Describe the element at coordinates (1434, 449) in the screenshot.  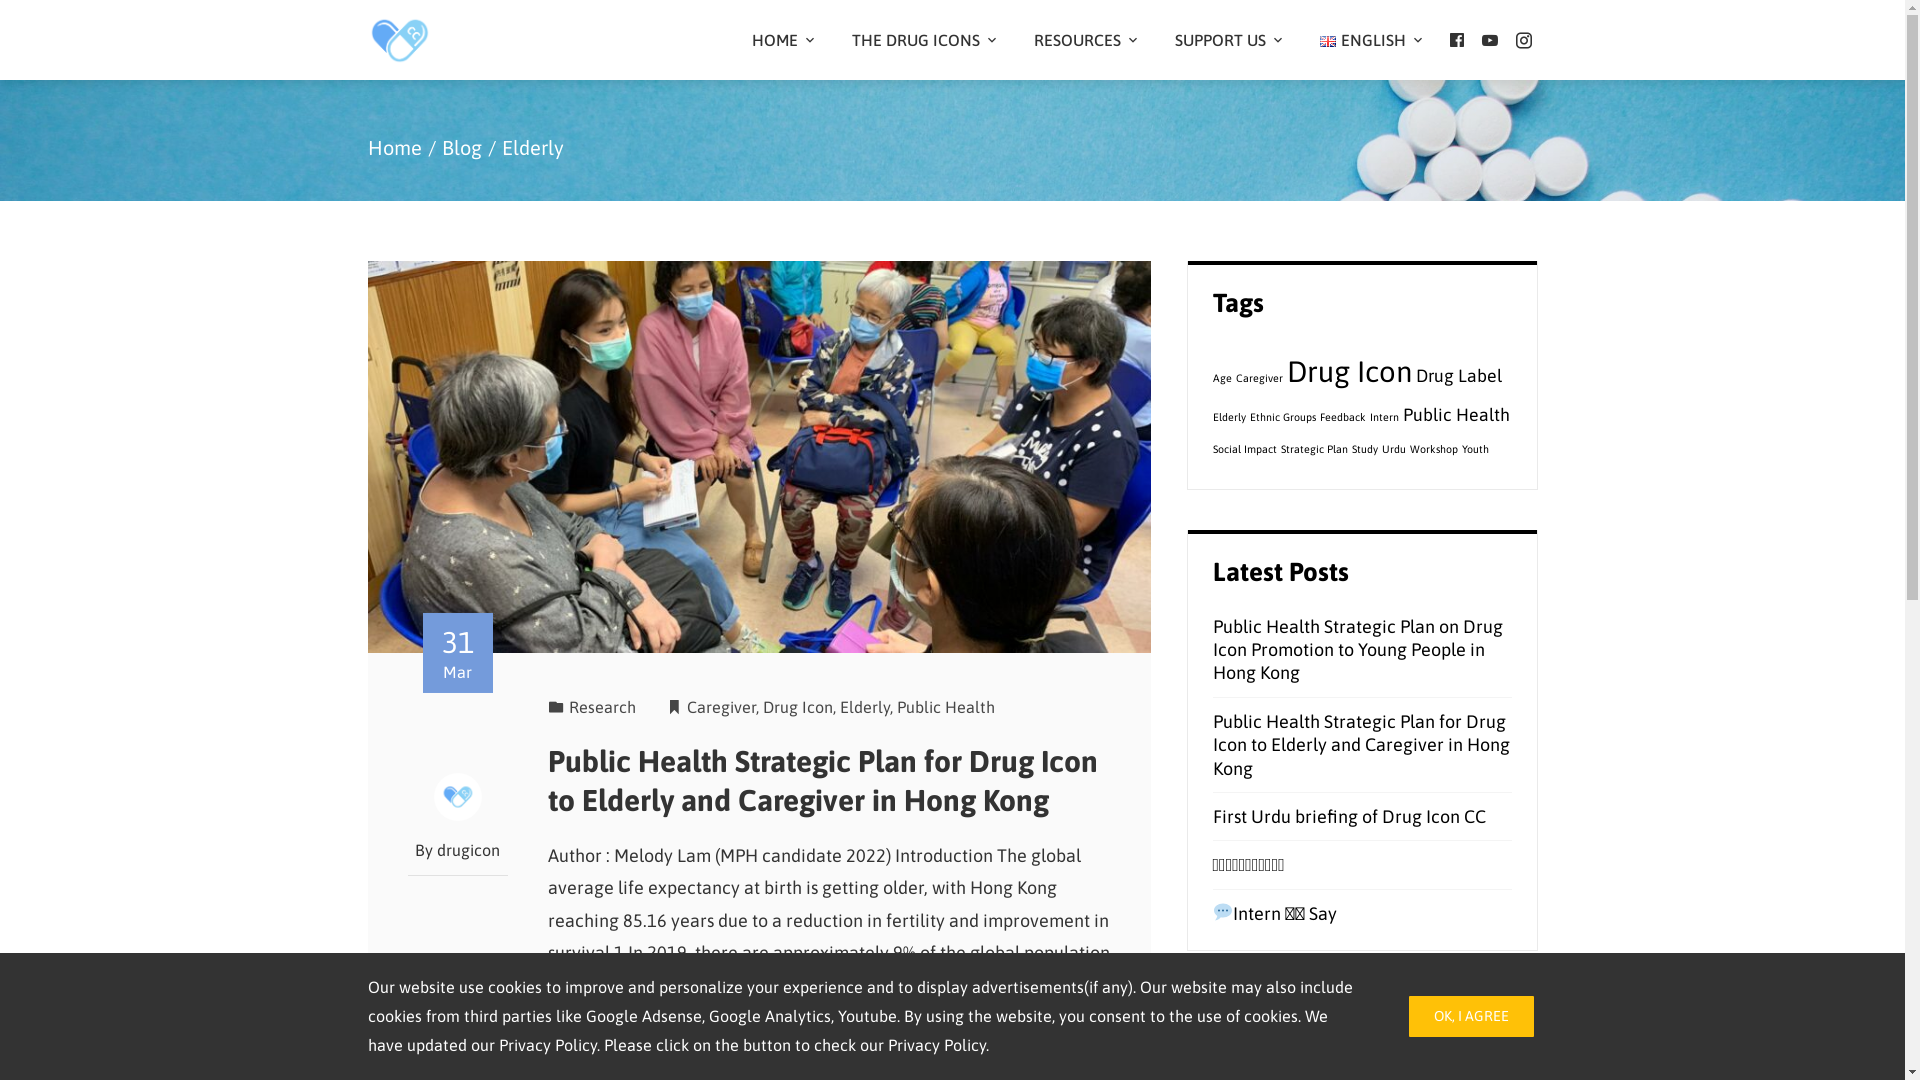
I see `Workshop` at that location.